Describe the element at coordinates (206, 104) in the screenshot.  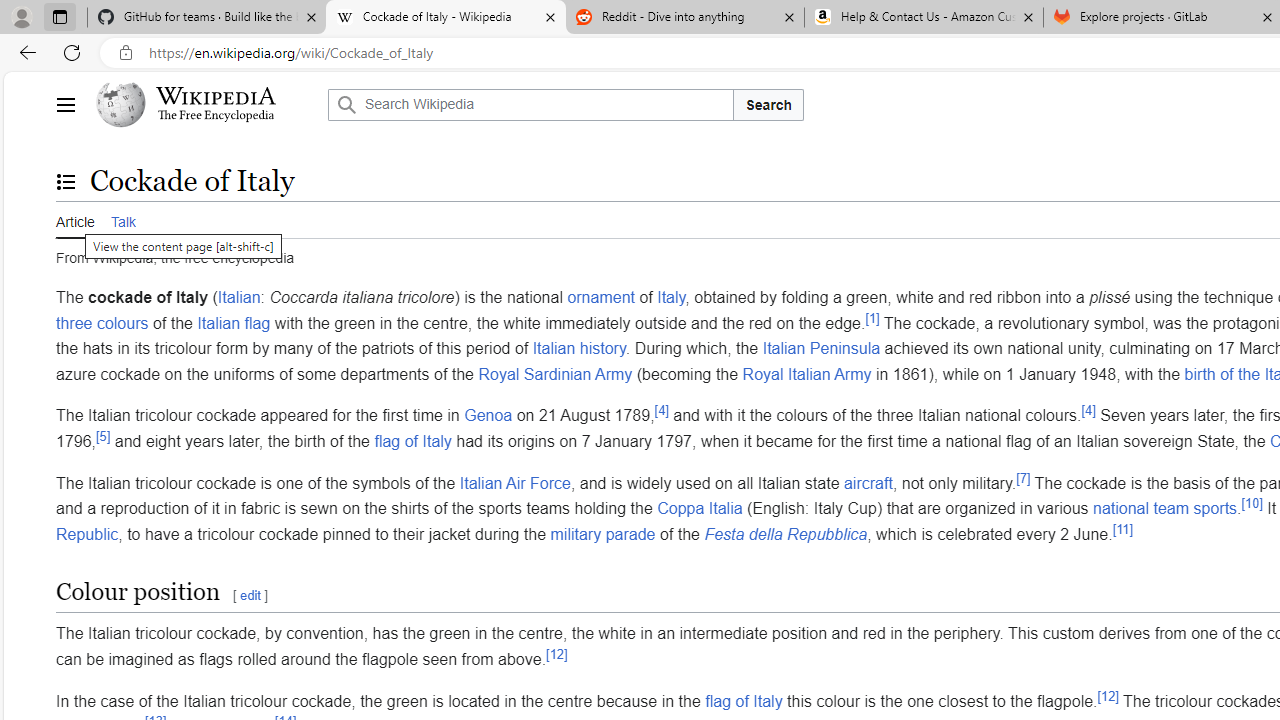
I see `Wikipedia The Free Encyclopedia` at that location.